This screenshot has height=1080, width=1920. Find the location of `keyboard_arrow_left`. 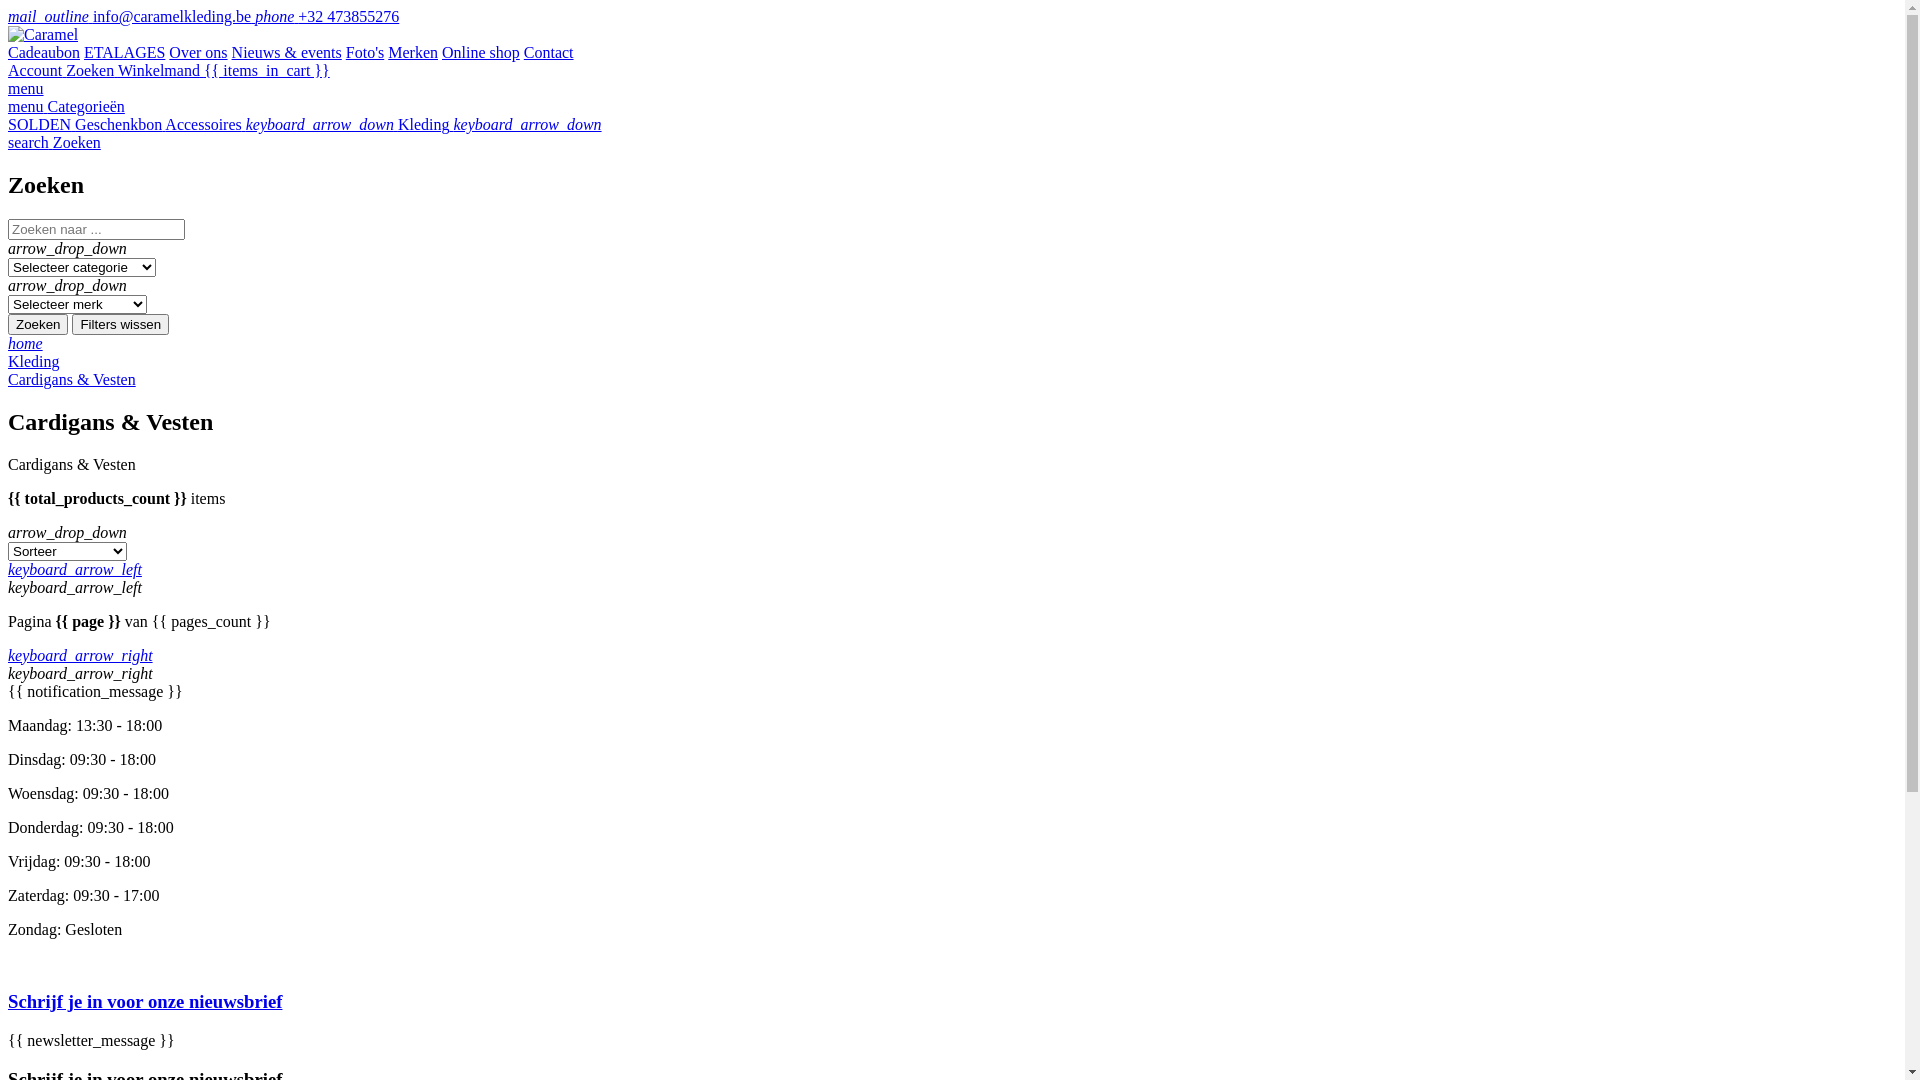

keyboard_arrow_left is located at coordinates (75, 570).